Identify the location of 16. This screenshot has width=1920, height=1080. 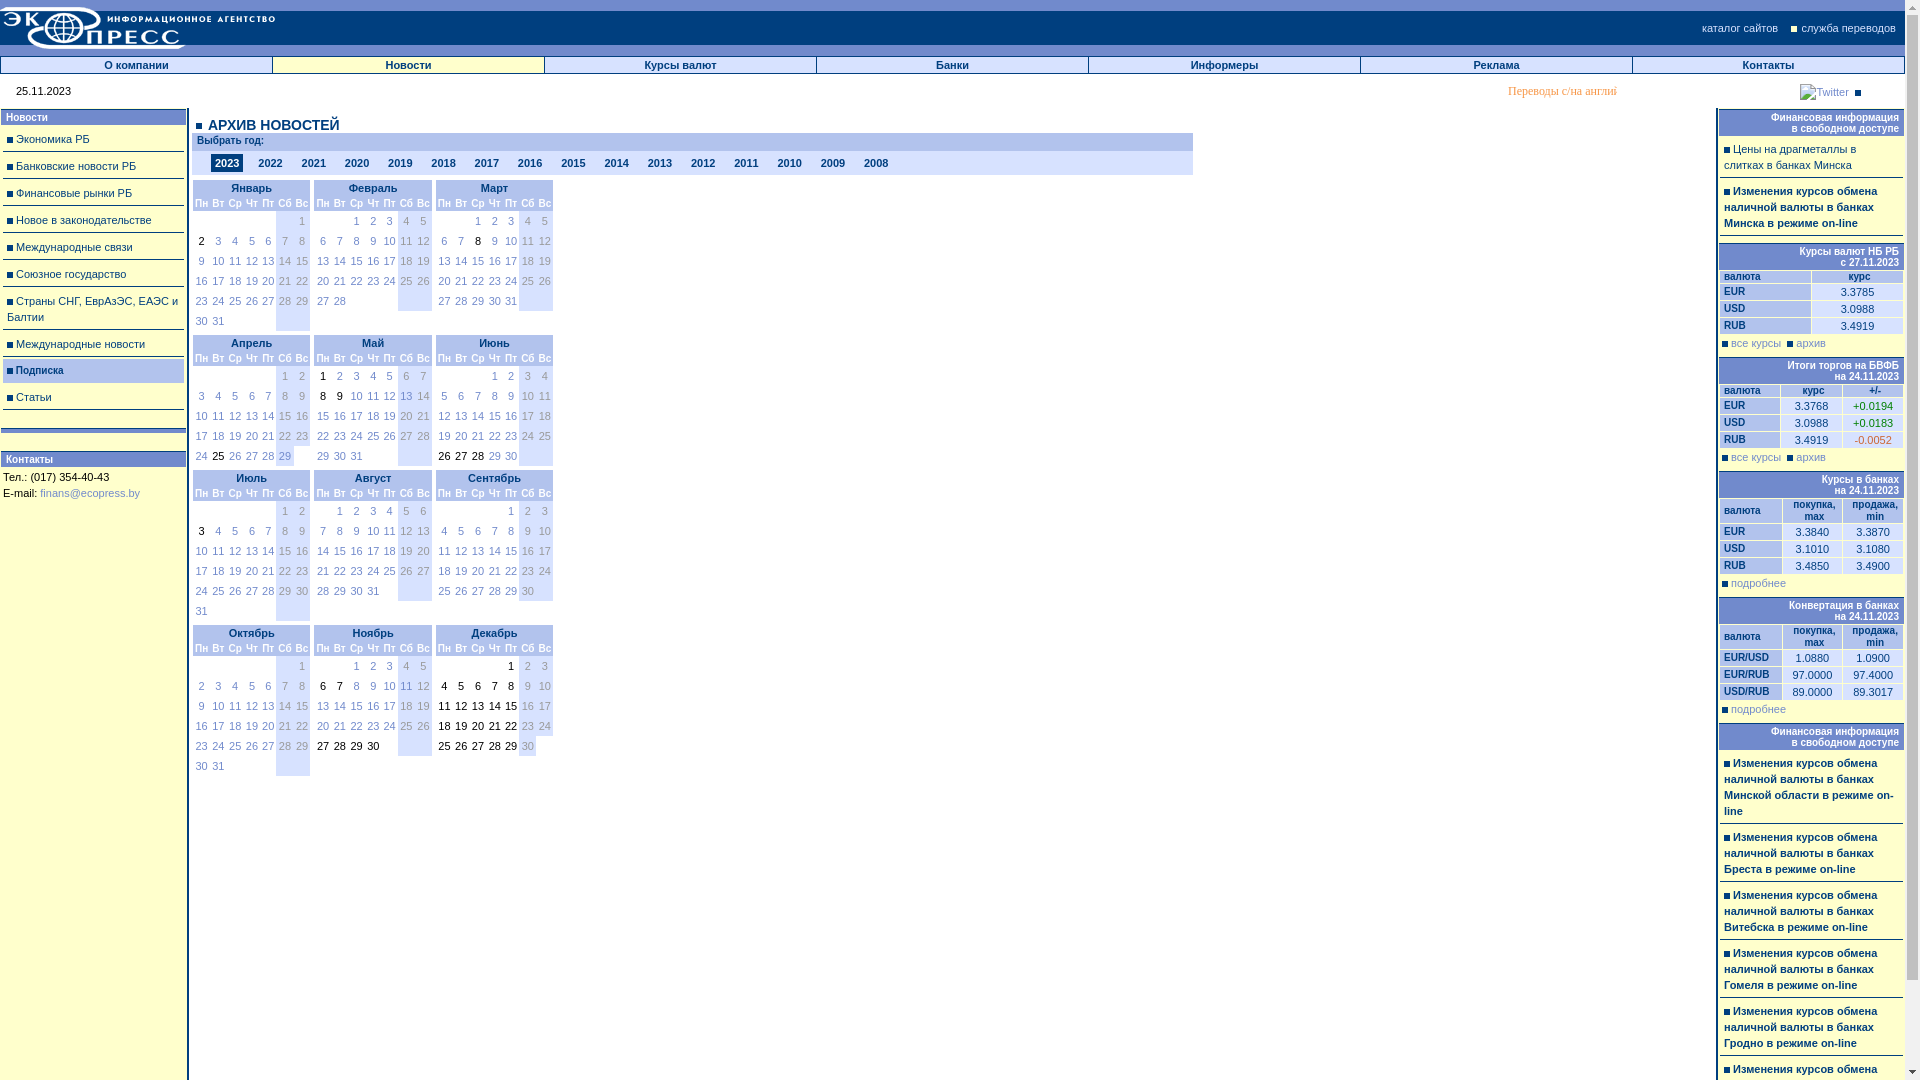
(201, 281).